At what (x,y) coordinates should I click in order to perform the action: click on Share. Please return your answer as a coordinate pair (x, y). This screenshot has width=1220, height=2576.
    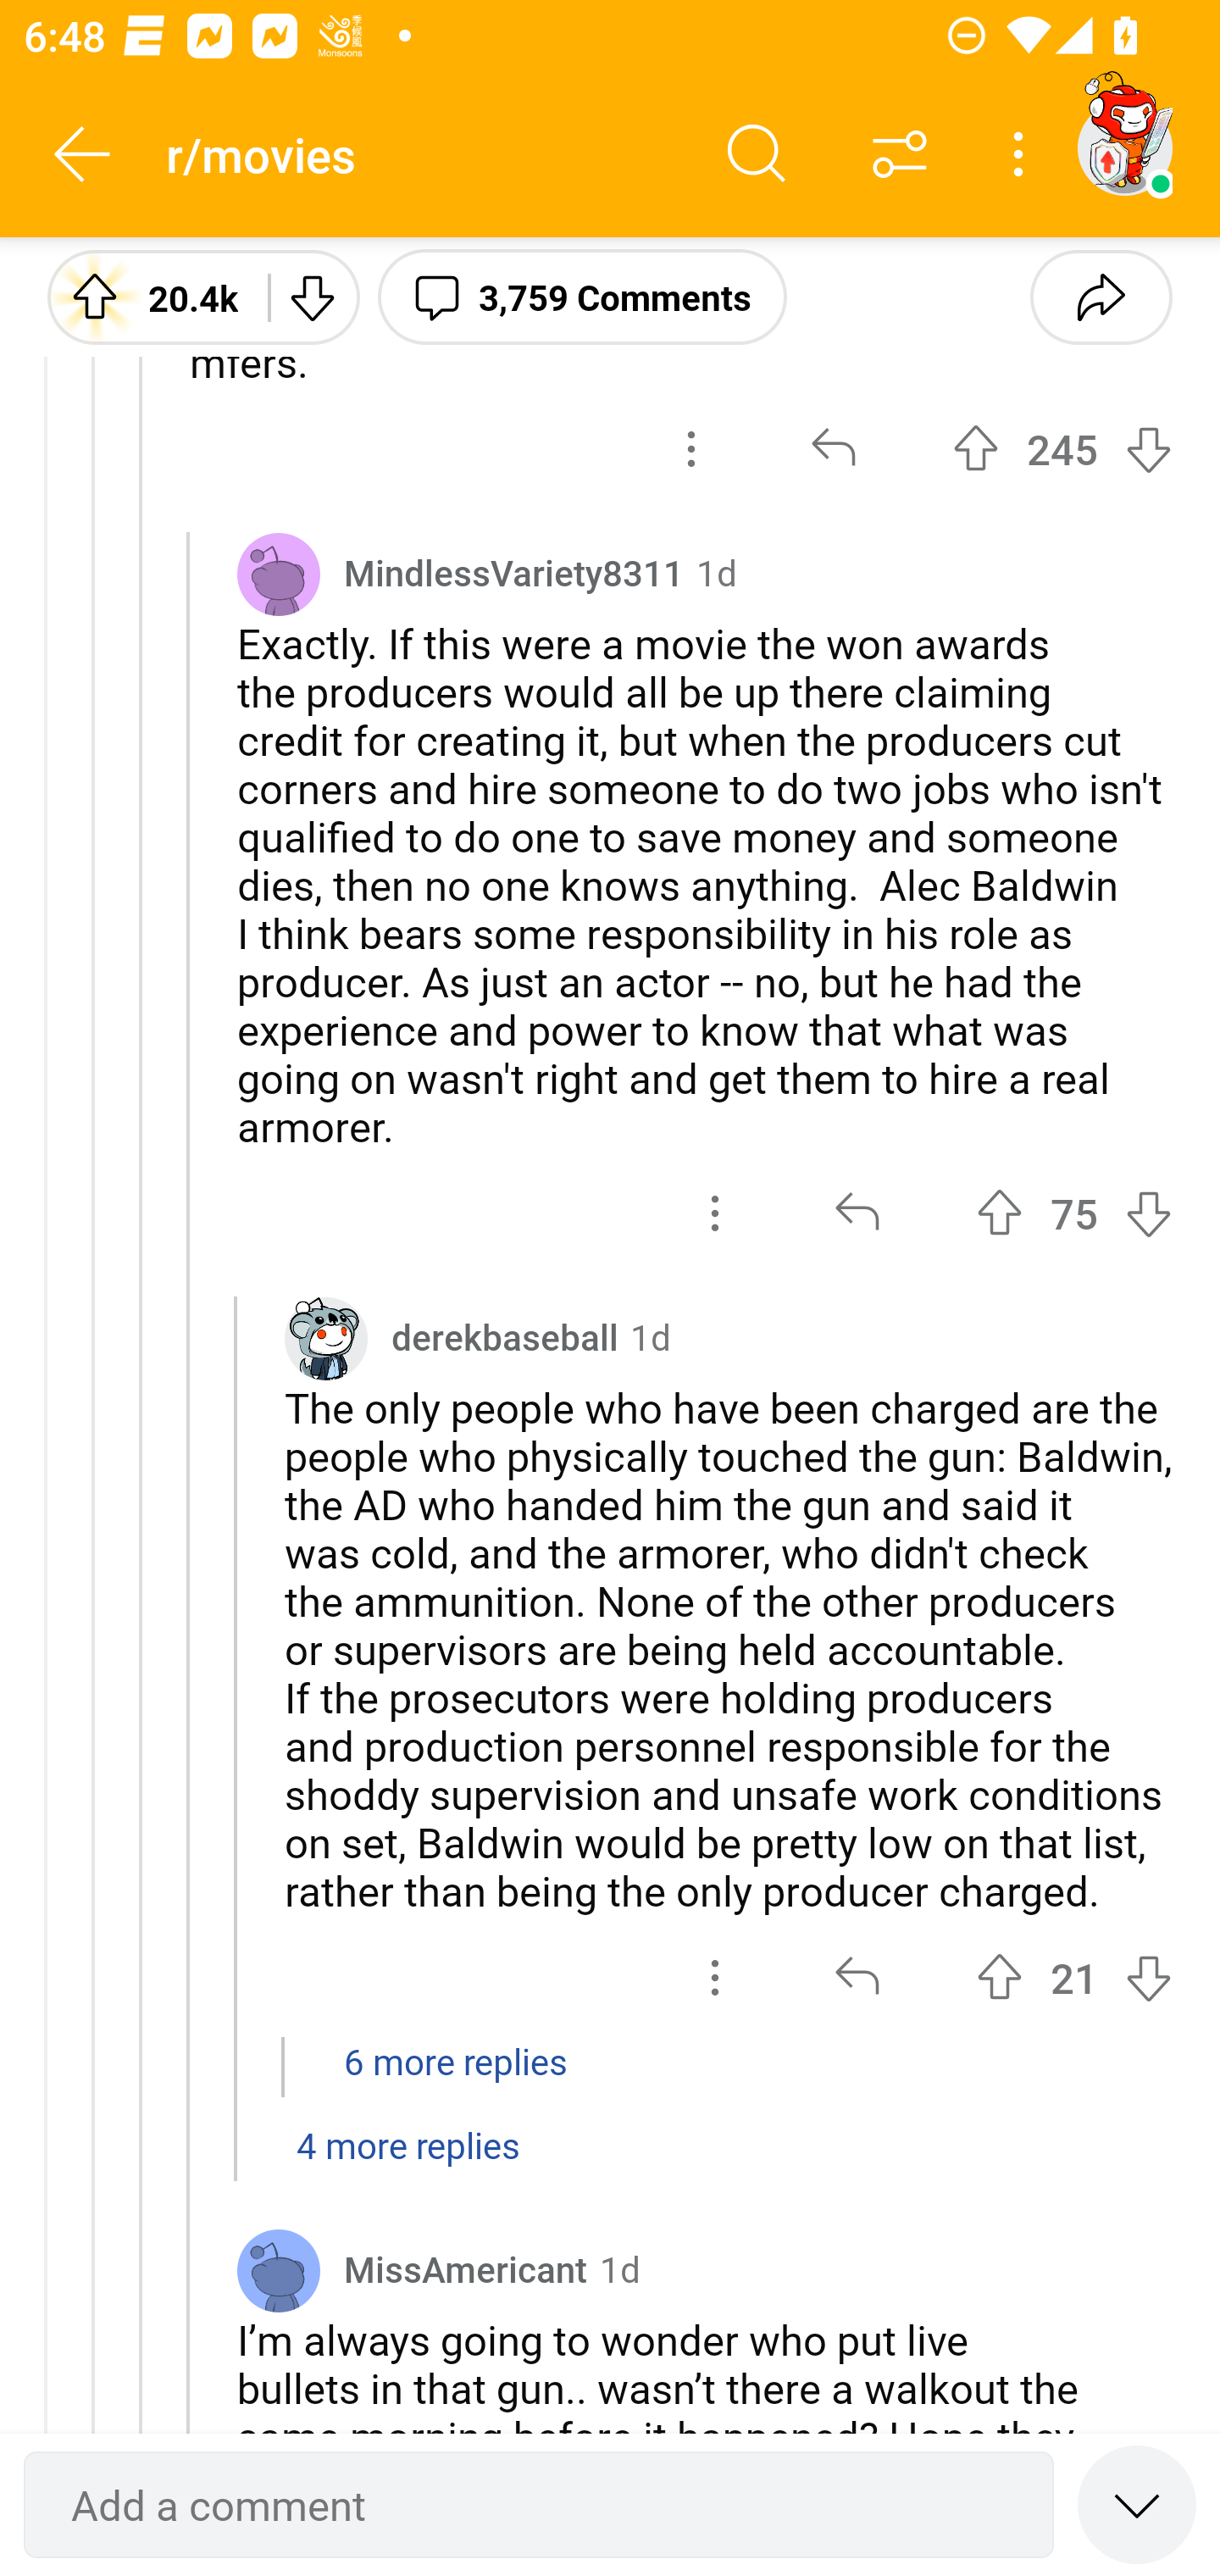
    Looking at the image, I should click on (1101, 296).